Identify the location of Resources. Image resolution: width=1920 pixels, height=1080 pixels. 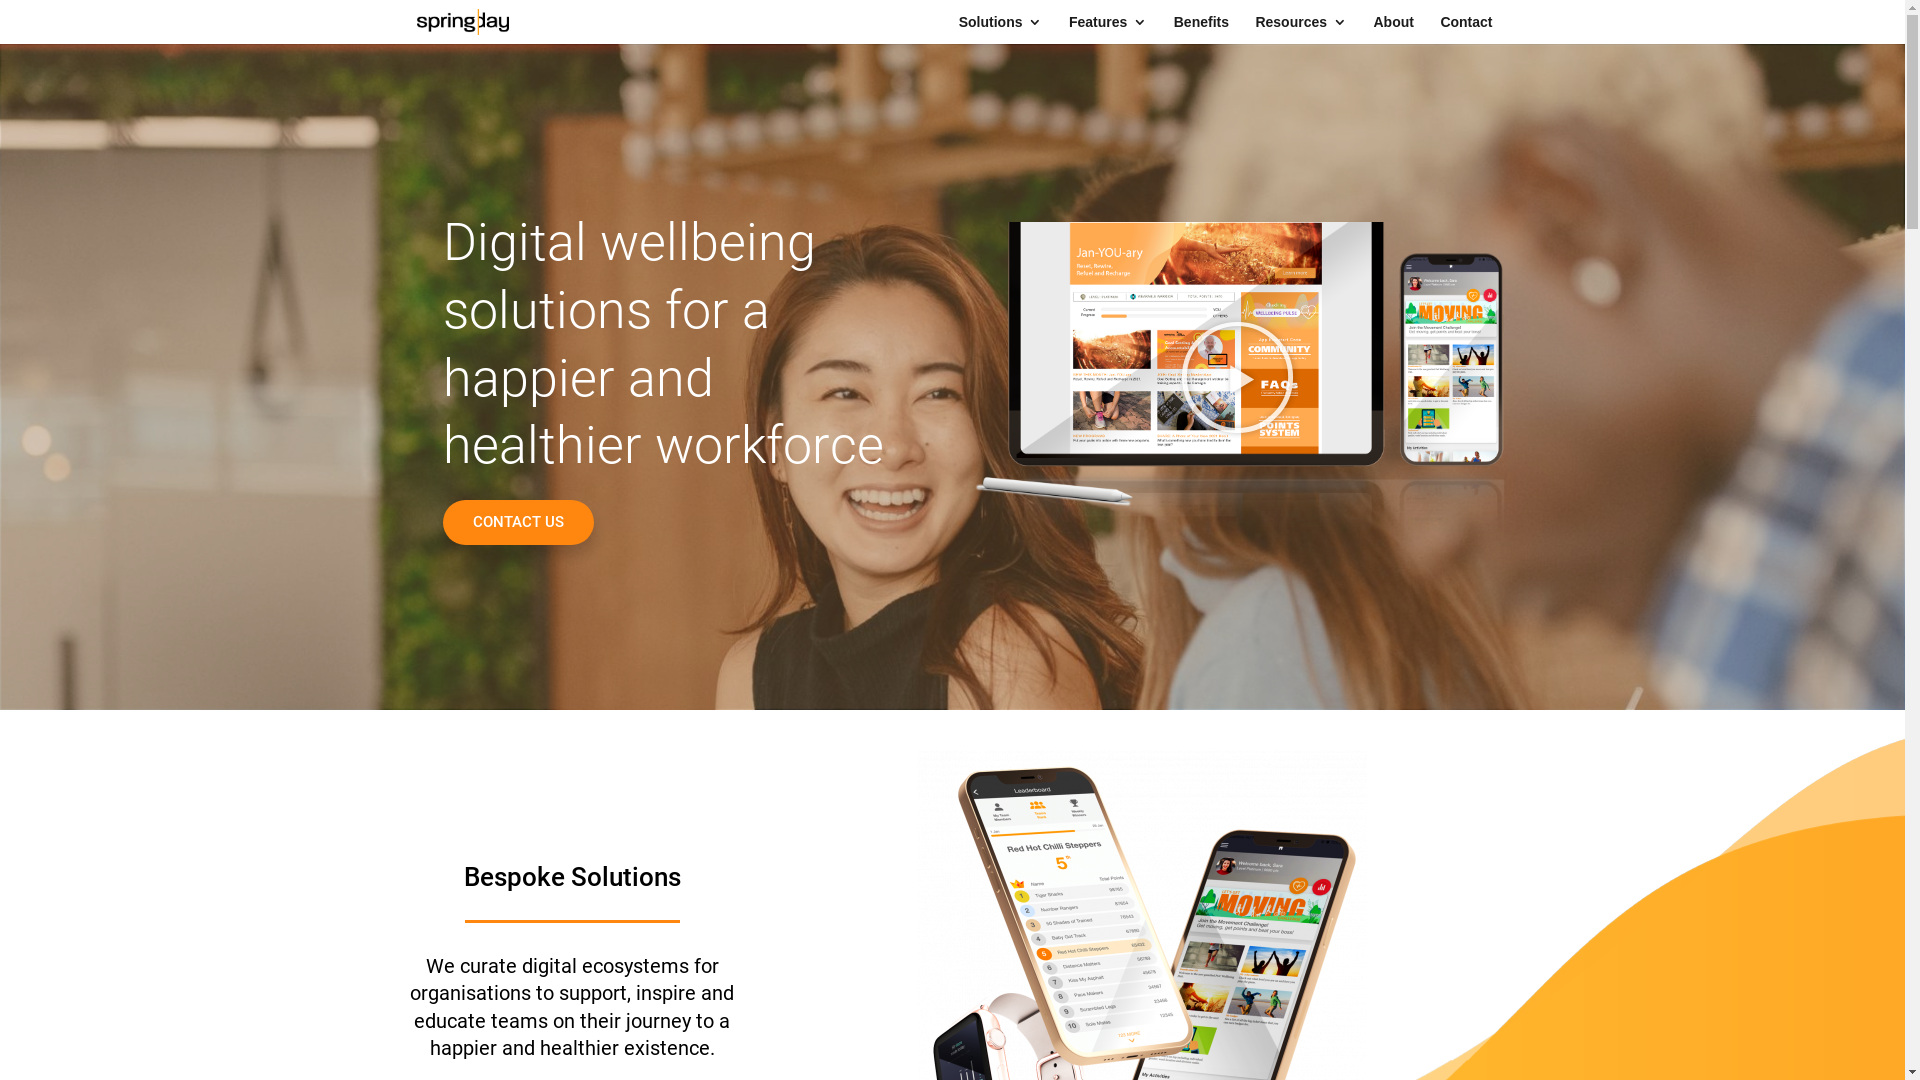
(1301, 30).